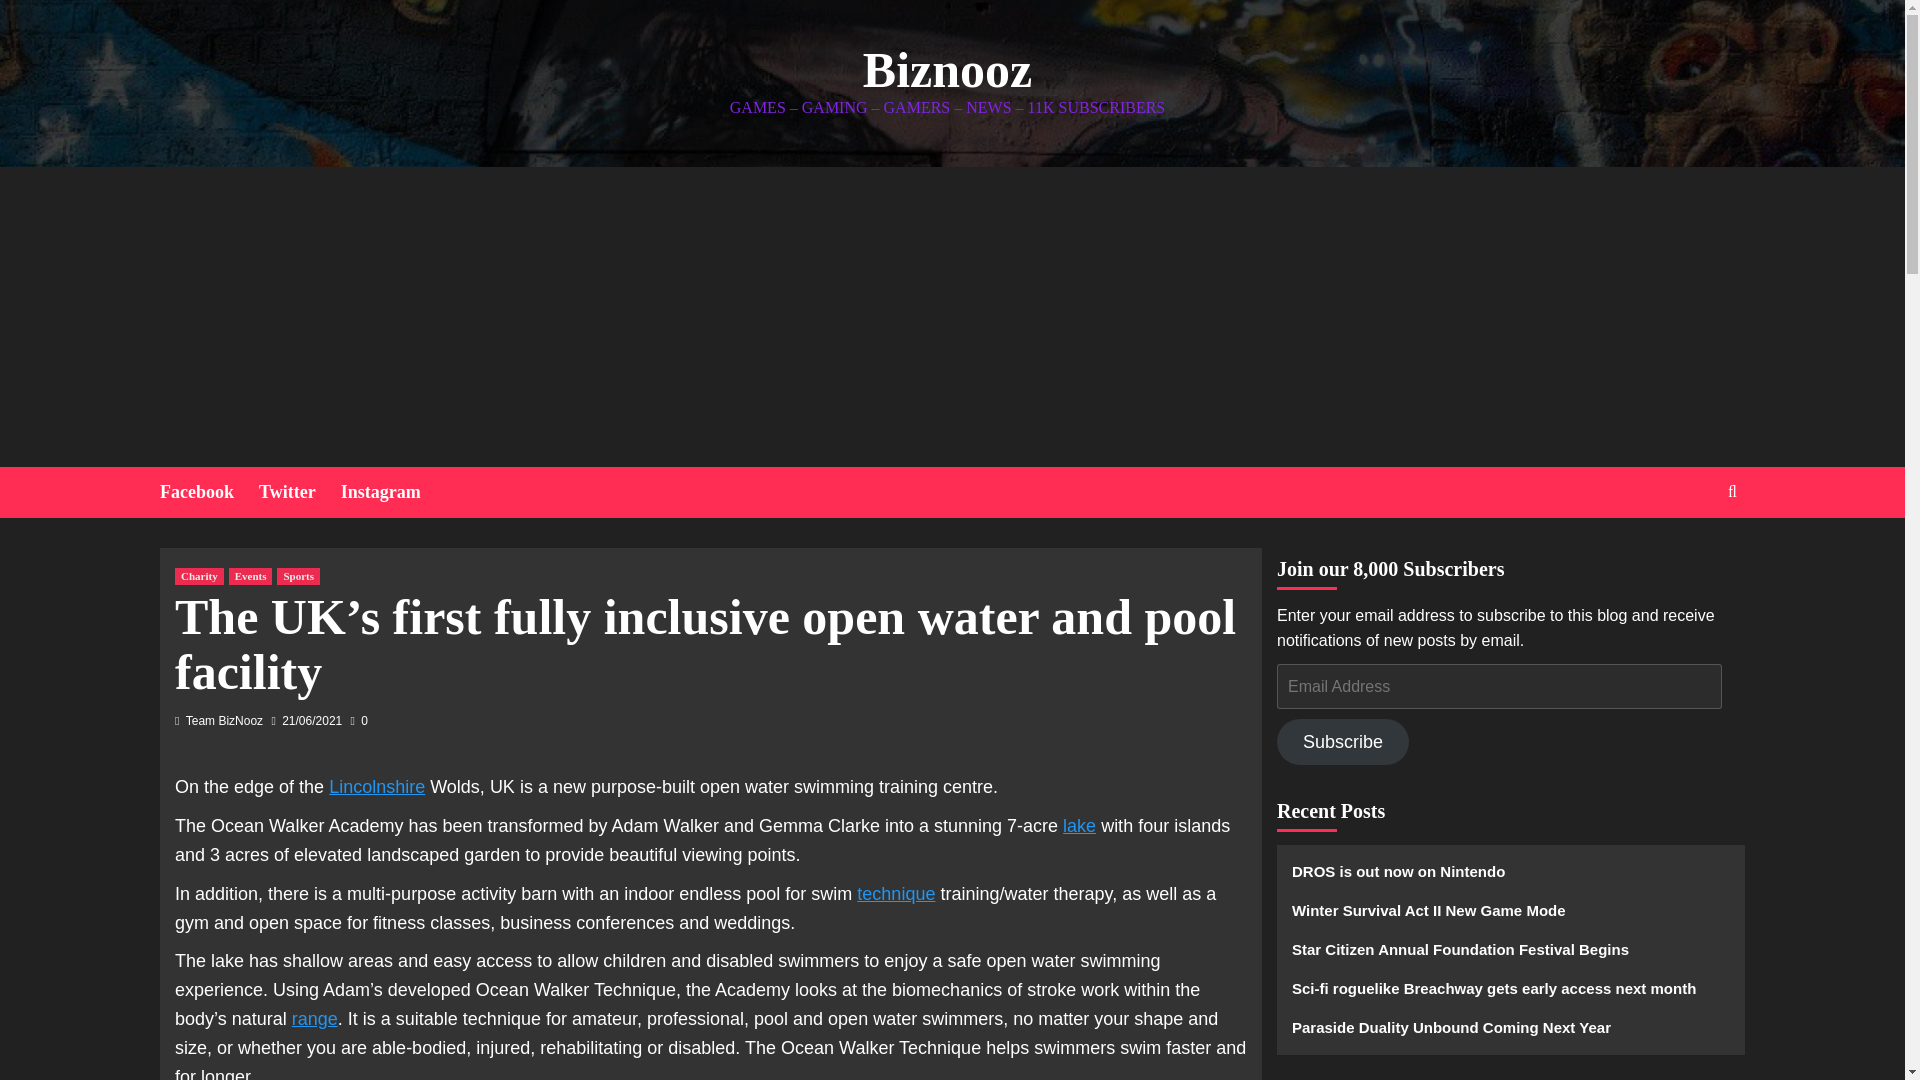  I want to click on Biznooz, so click(947, 70).